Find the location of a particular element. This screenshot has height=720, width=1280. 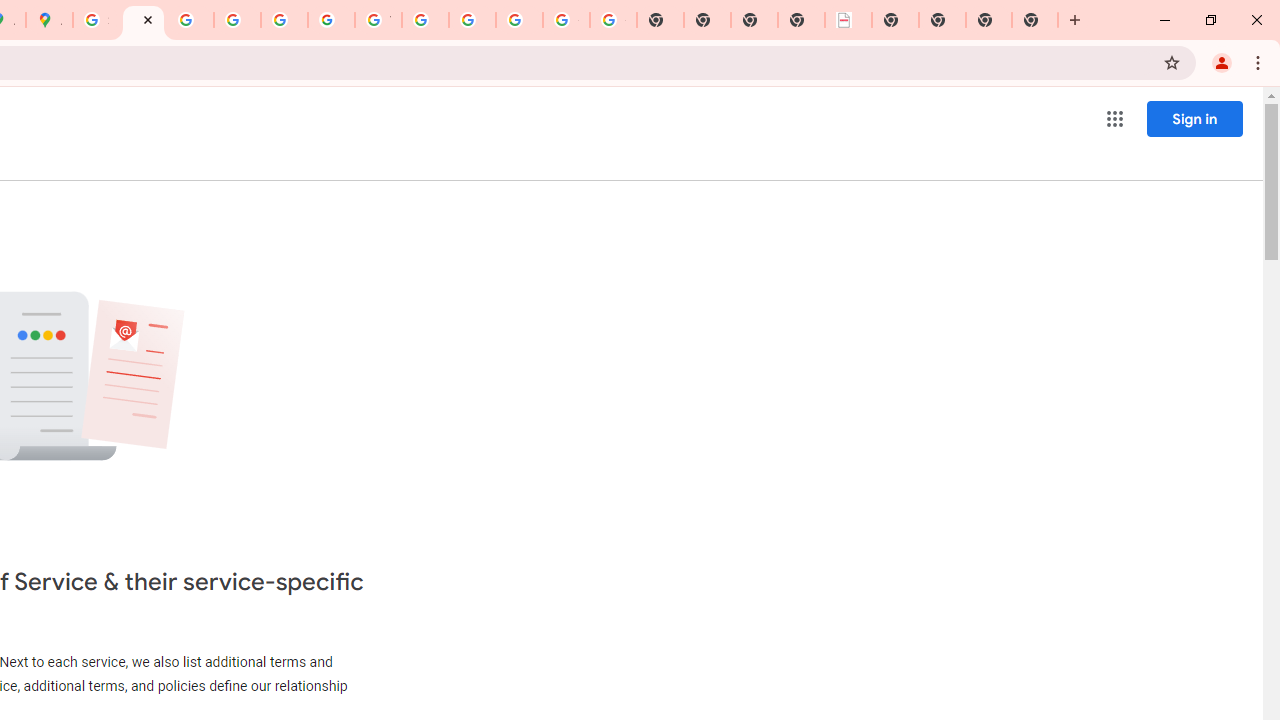

LAAD Defence & Security 2025 | BAE Systems is located at coordinates (848, 20).